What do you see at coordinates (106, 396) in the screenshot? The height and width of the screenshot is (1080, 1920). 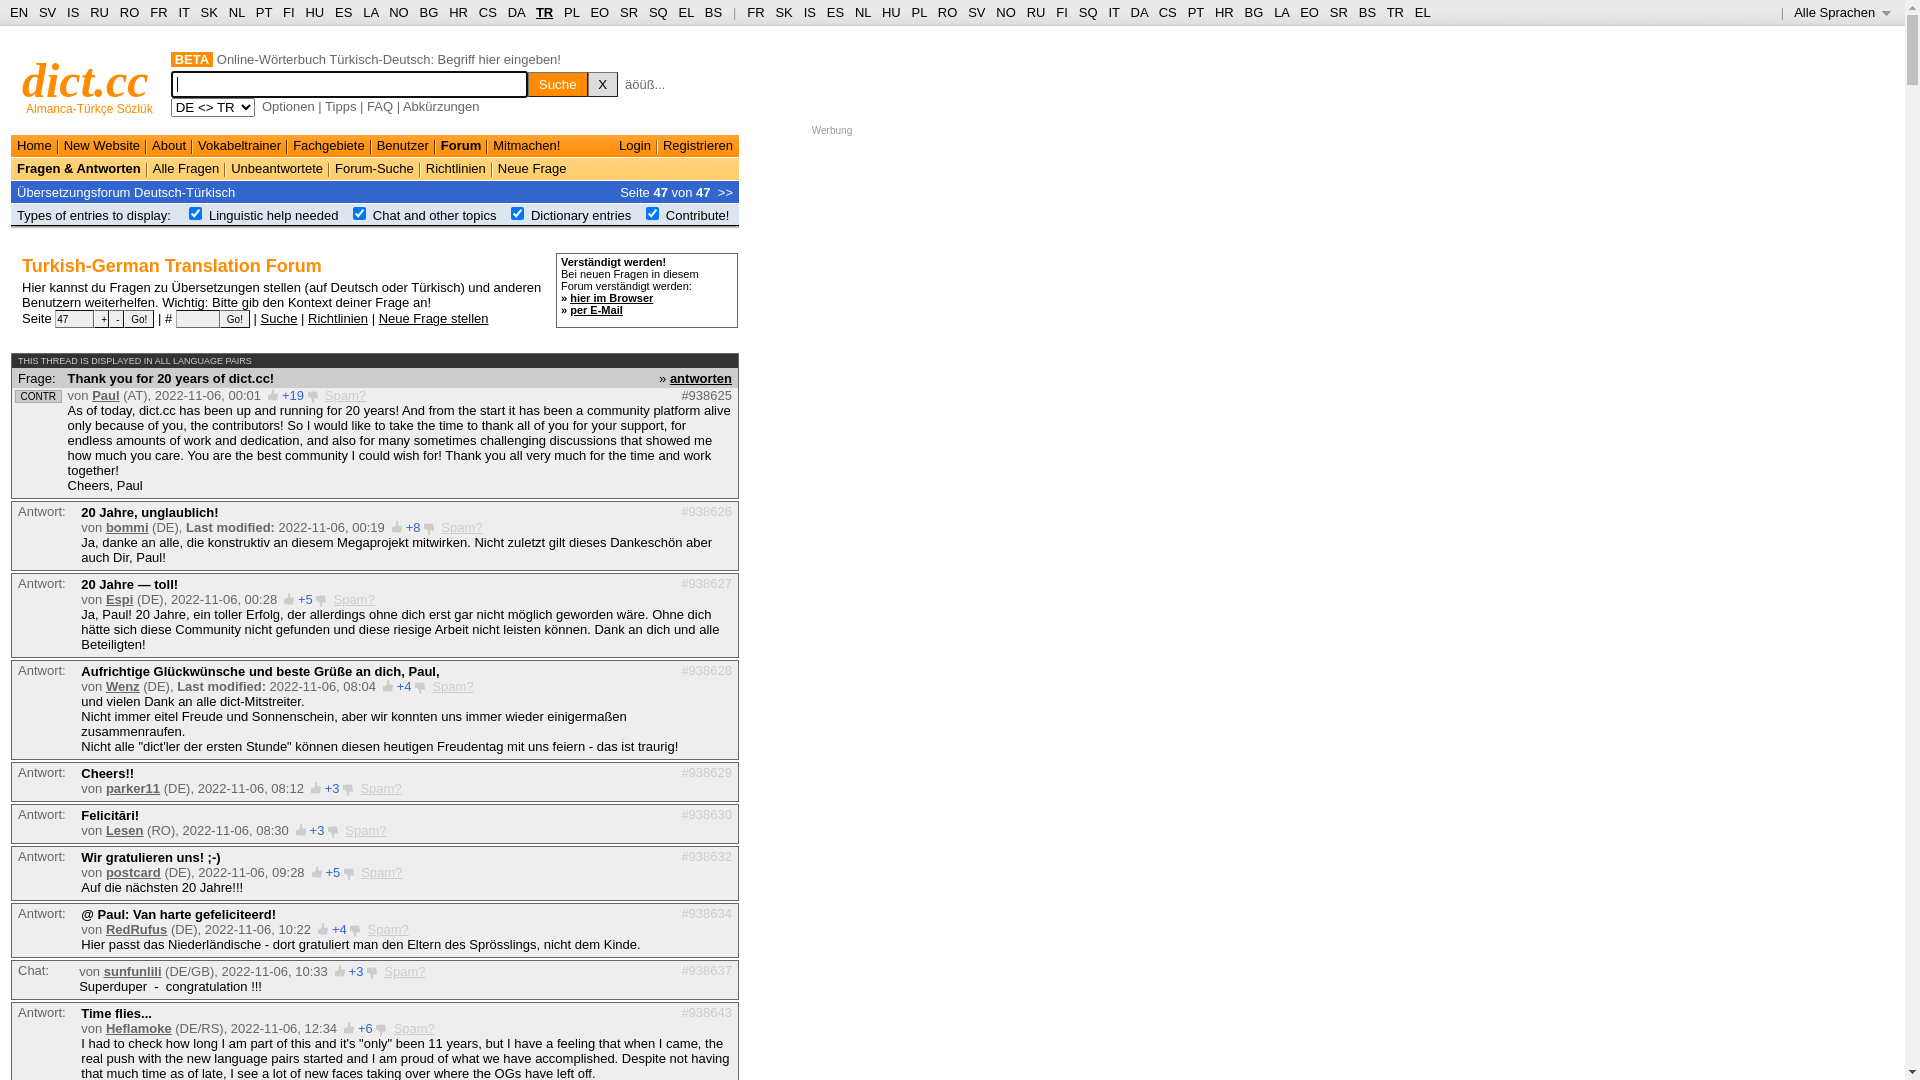 I see `Paul` at bounding box center [106, 396].